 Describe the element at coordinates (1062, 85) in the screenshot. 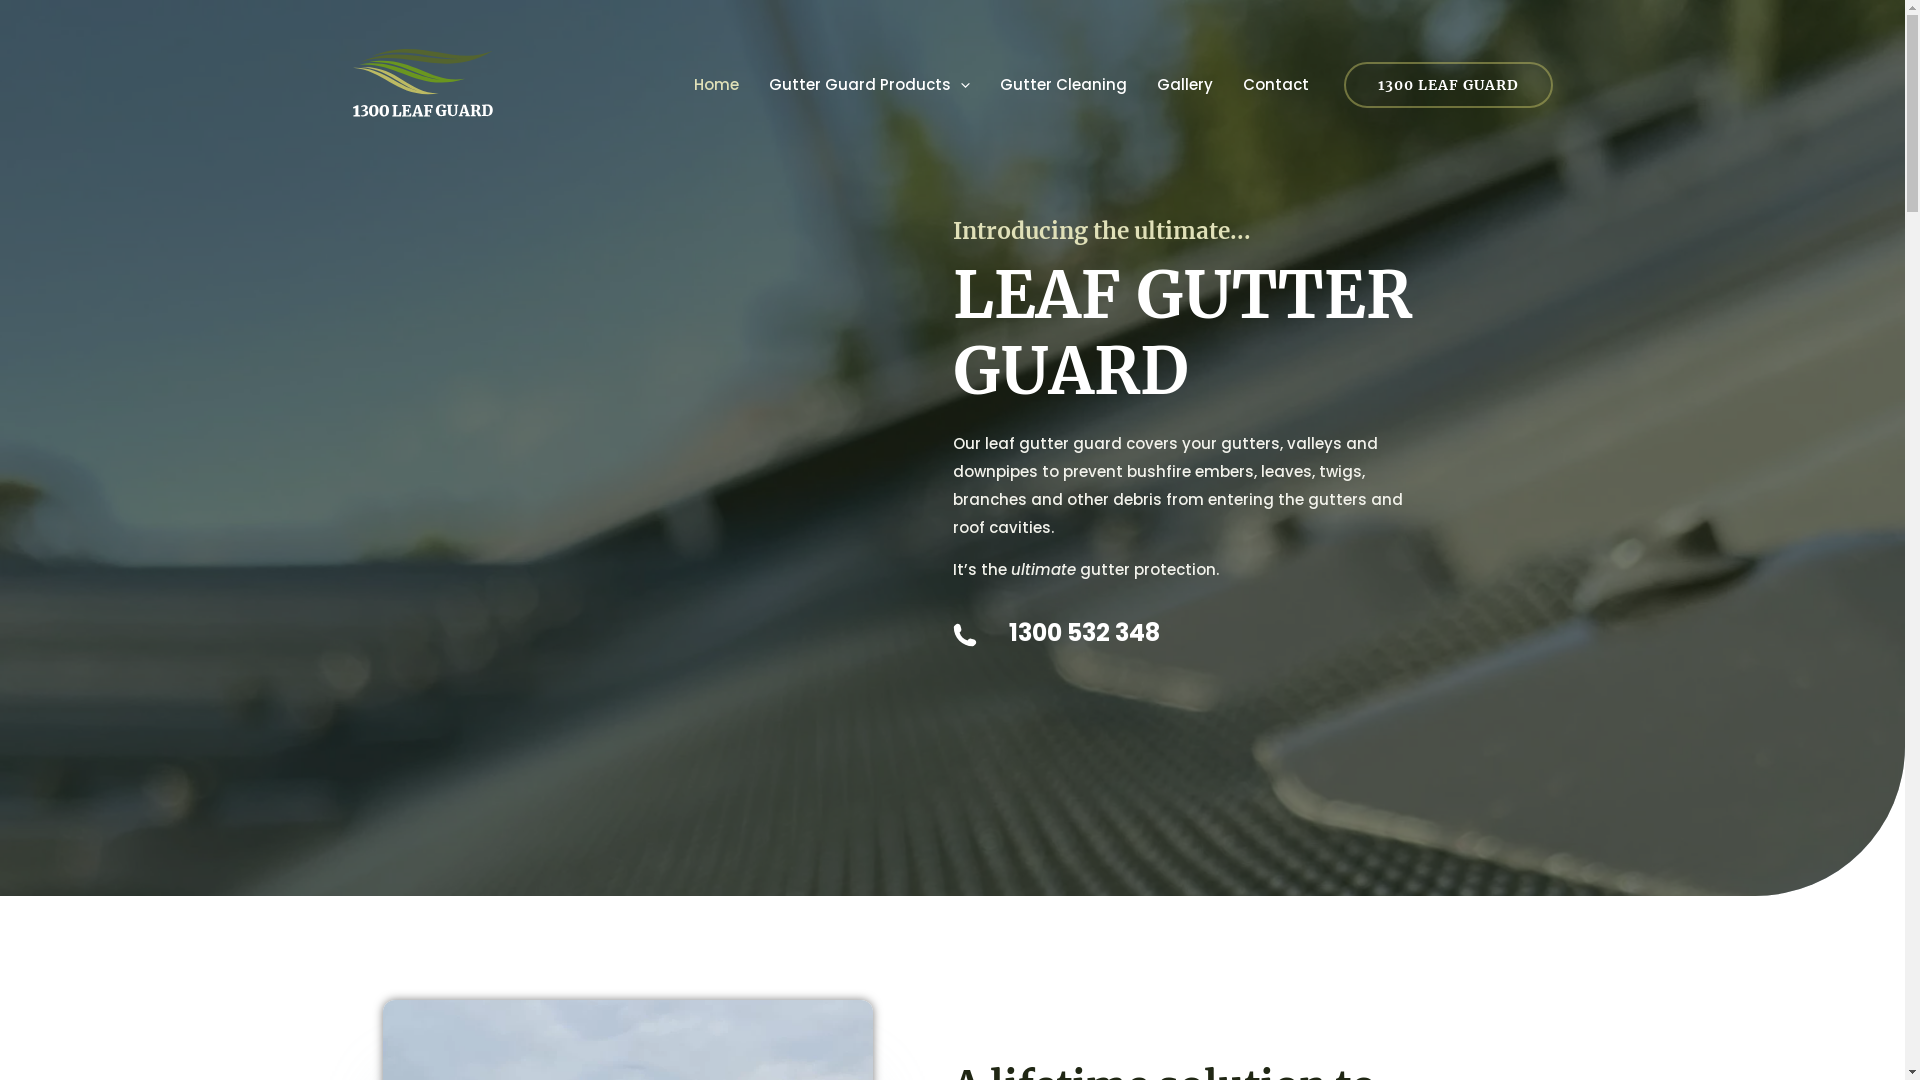

I see `Gutter Cleaning` at that location.